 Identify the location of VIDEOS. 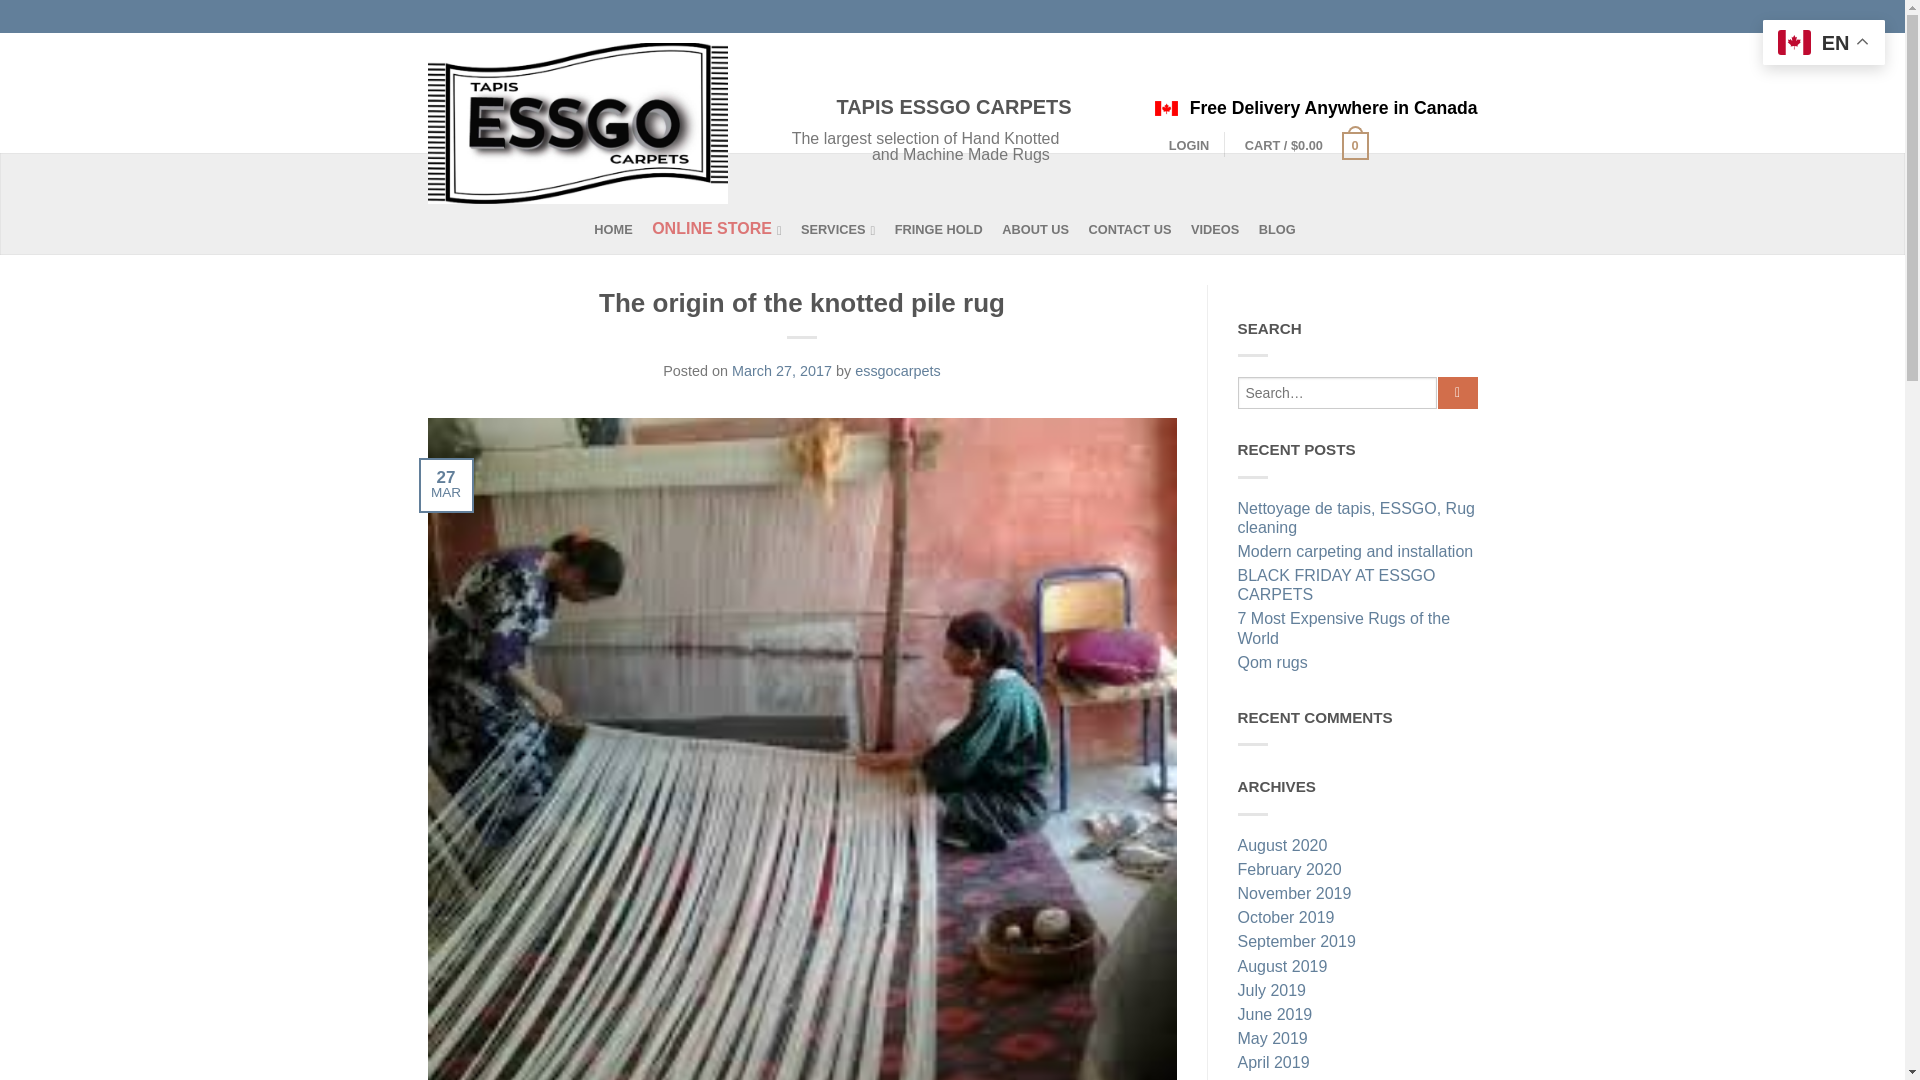
(1222, 229).